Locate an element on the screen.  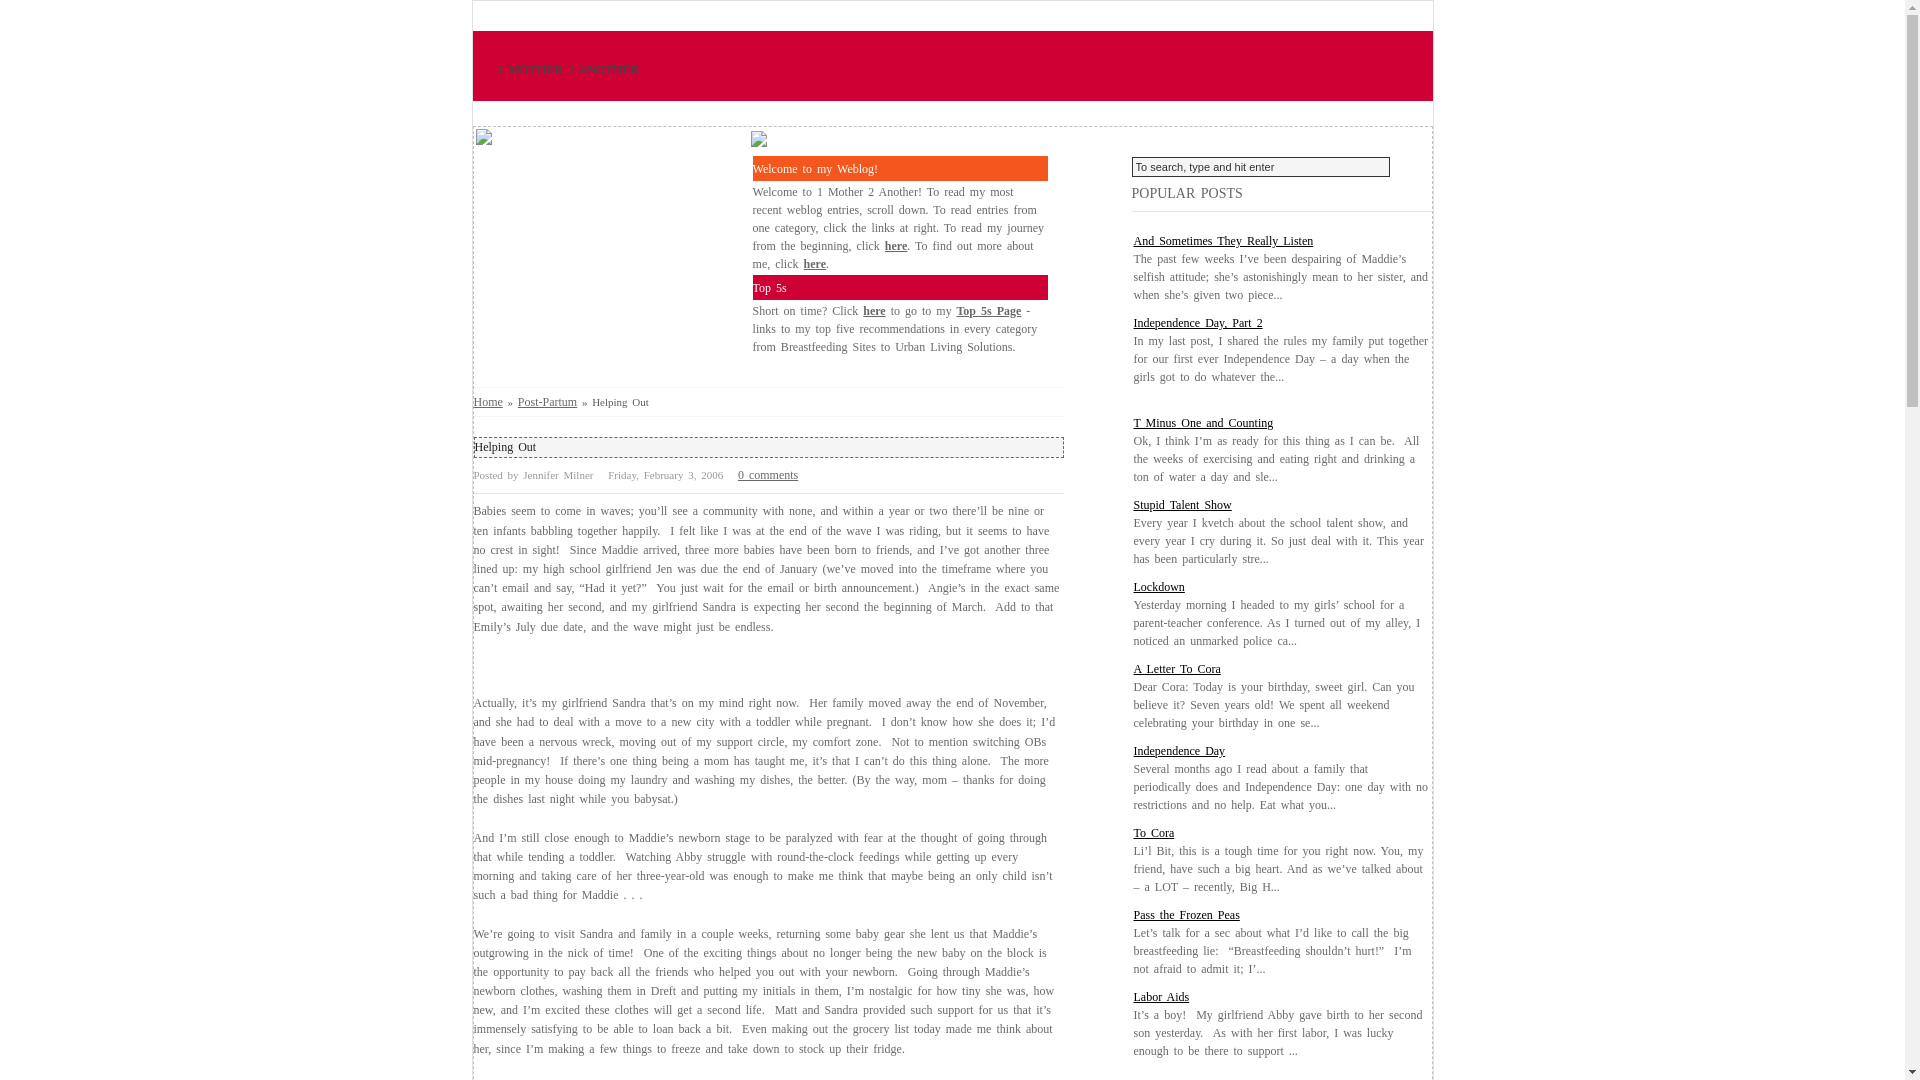
Post-Partum is located at coordinates (548, 402).